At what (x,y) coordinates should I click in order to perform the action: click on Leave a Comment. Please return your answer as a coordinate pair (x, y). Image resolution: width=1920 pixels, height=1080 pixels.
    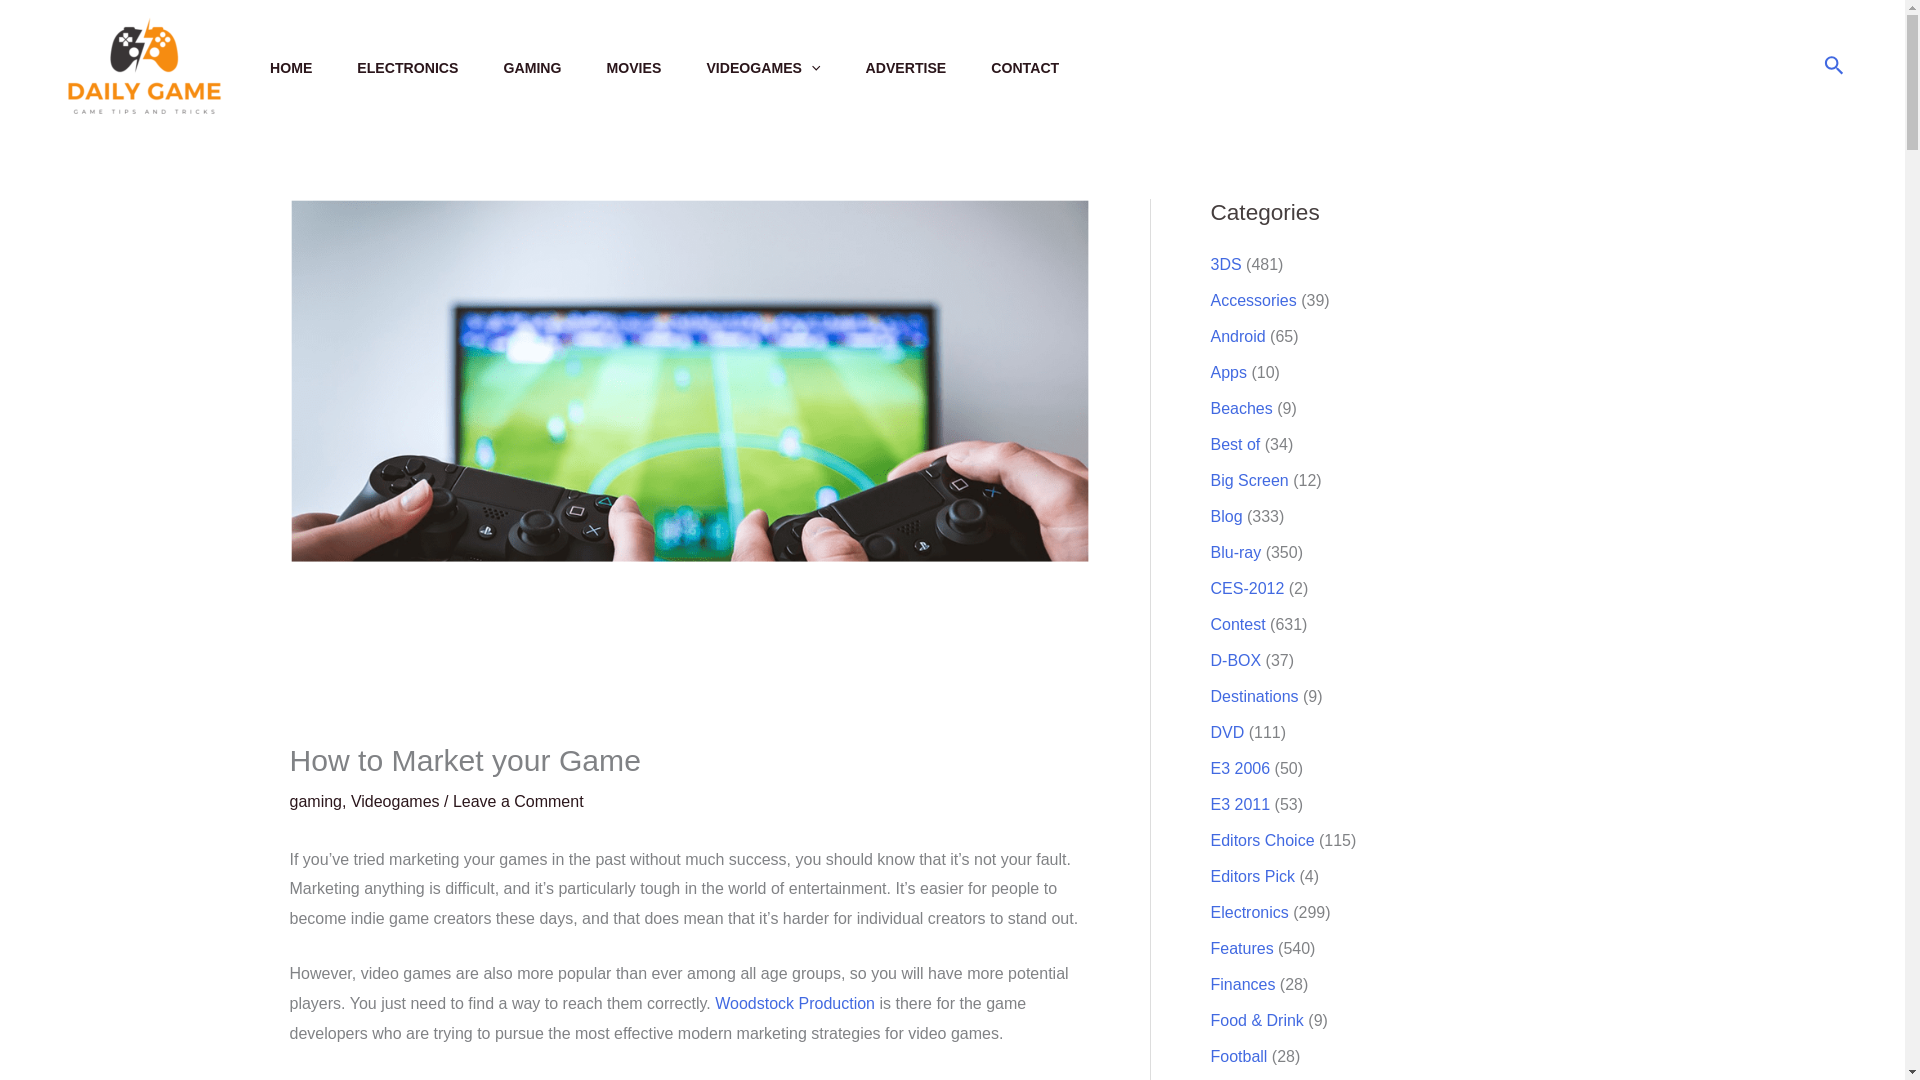
    Looking at the image, I should click on (518, 801).